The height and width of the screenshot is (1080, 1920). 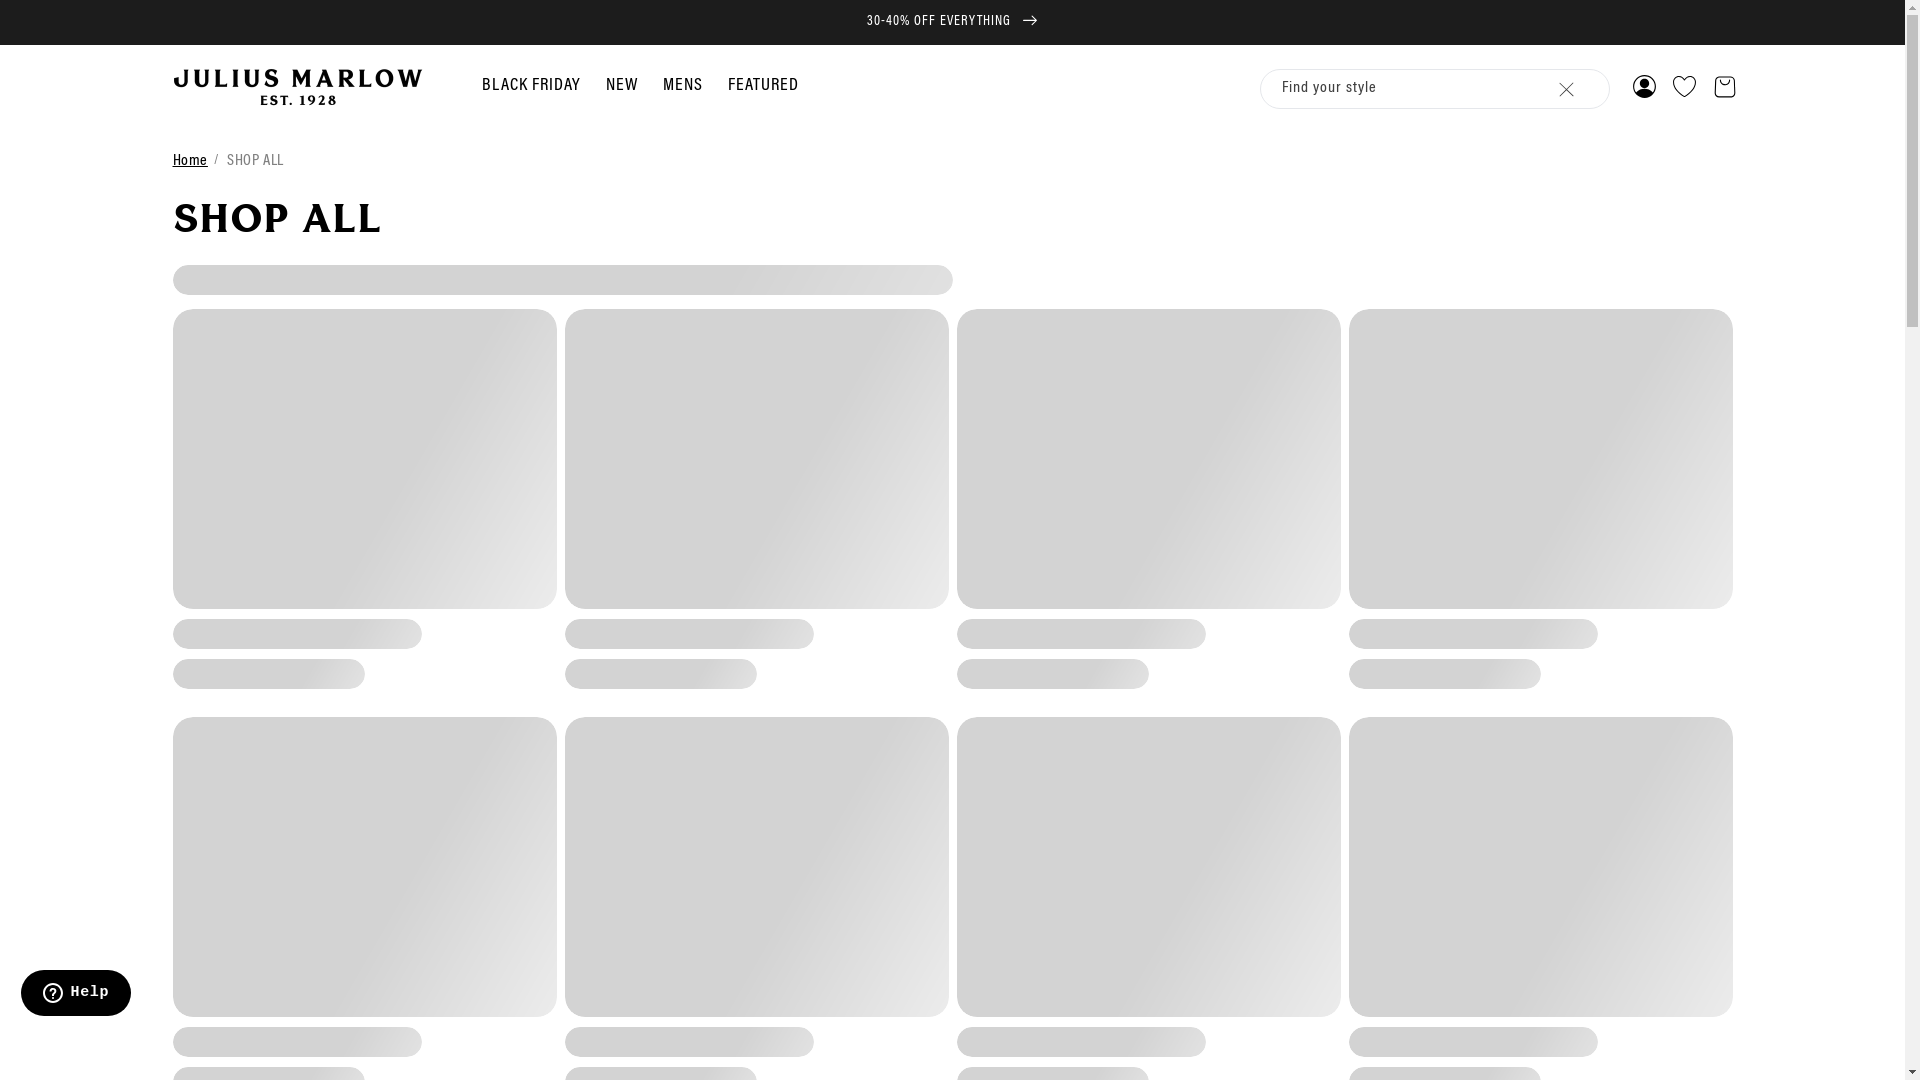 What do you see at coordinates (683, 86) in the screenshot?
I see `MENS` at bounding box center [683, 86].